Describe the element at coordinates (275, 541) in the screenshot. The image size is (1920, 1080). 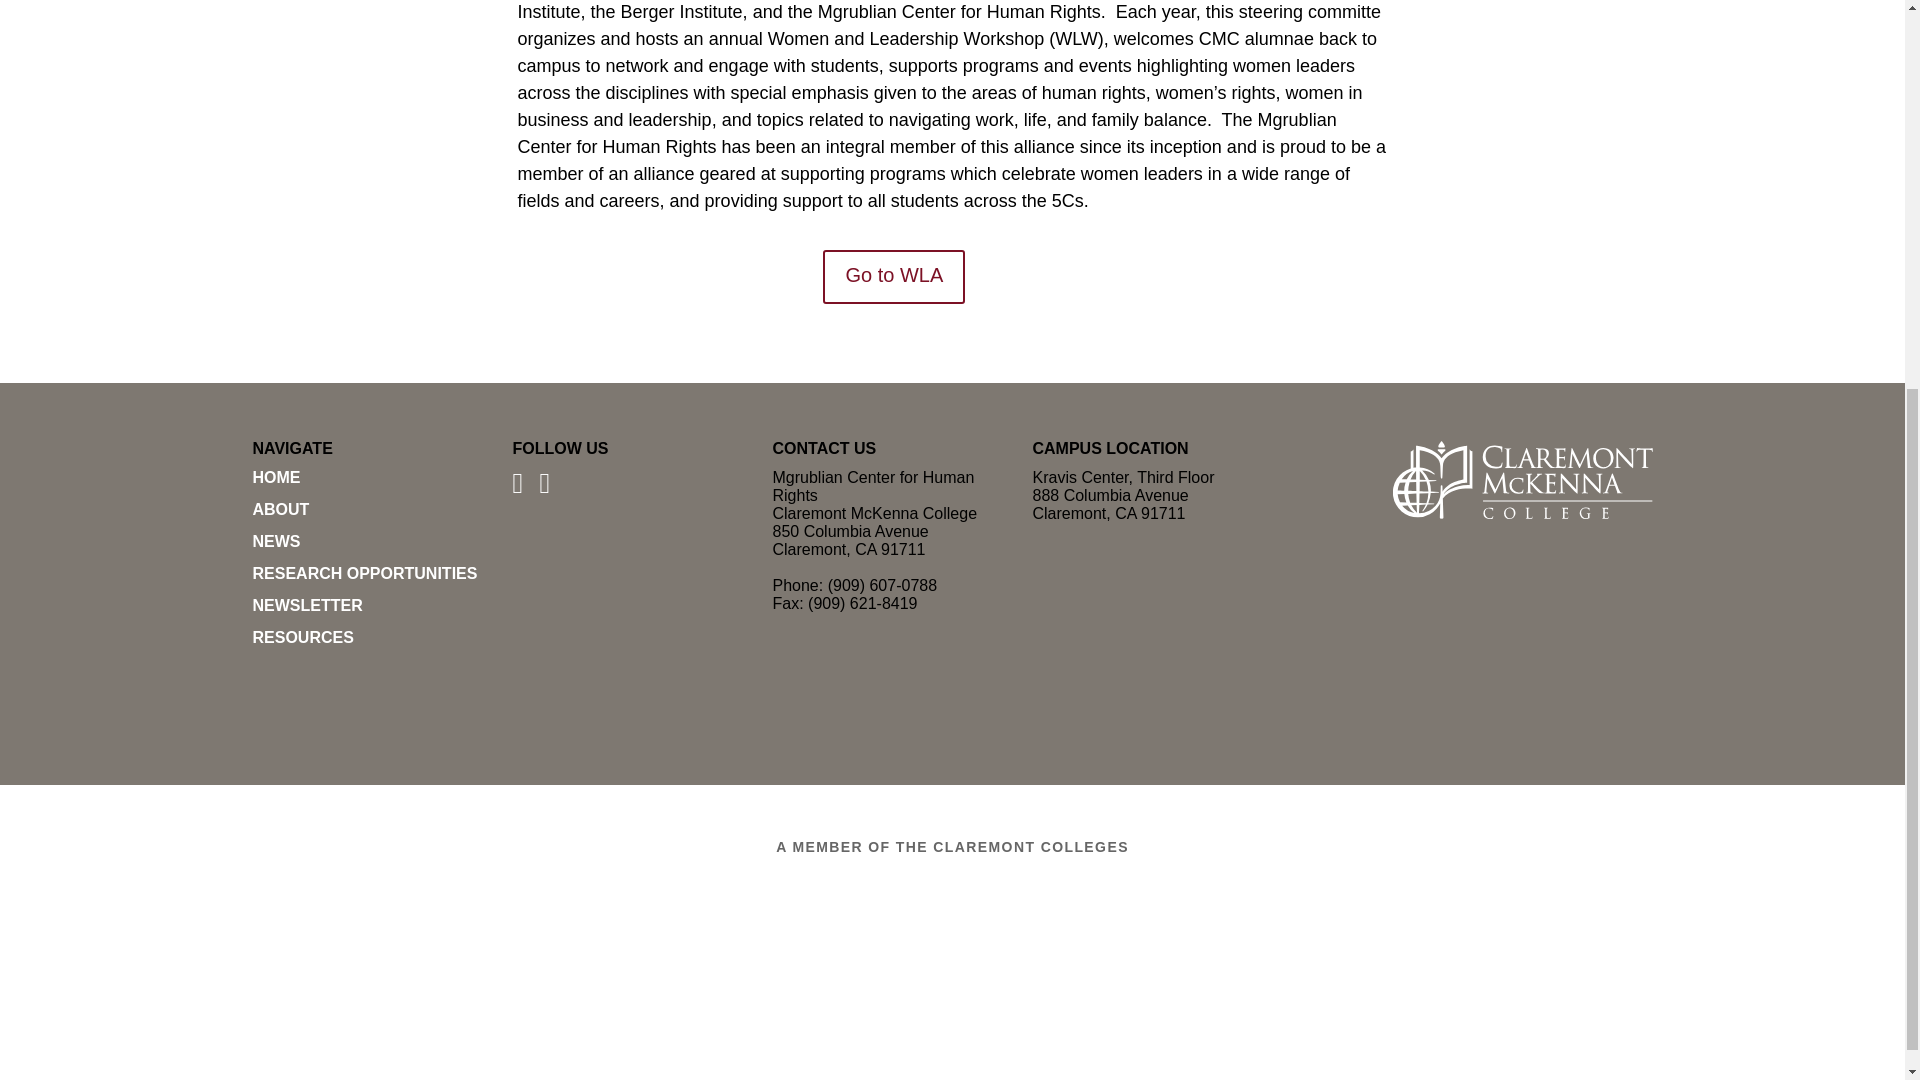
I see `NEWS` at that location.